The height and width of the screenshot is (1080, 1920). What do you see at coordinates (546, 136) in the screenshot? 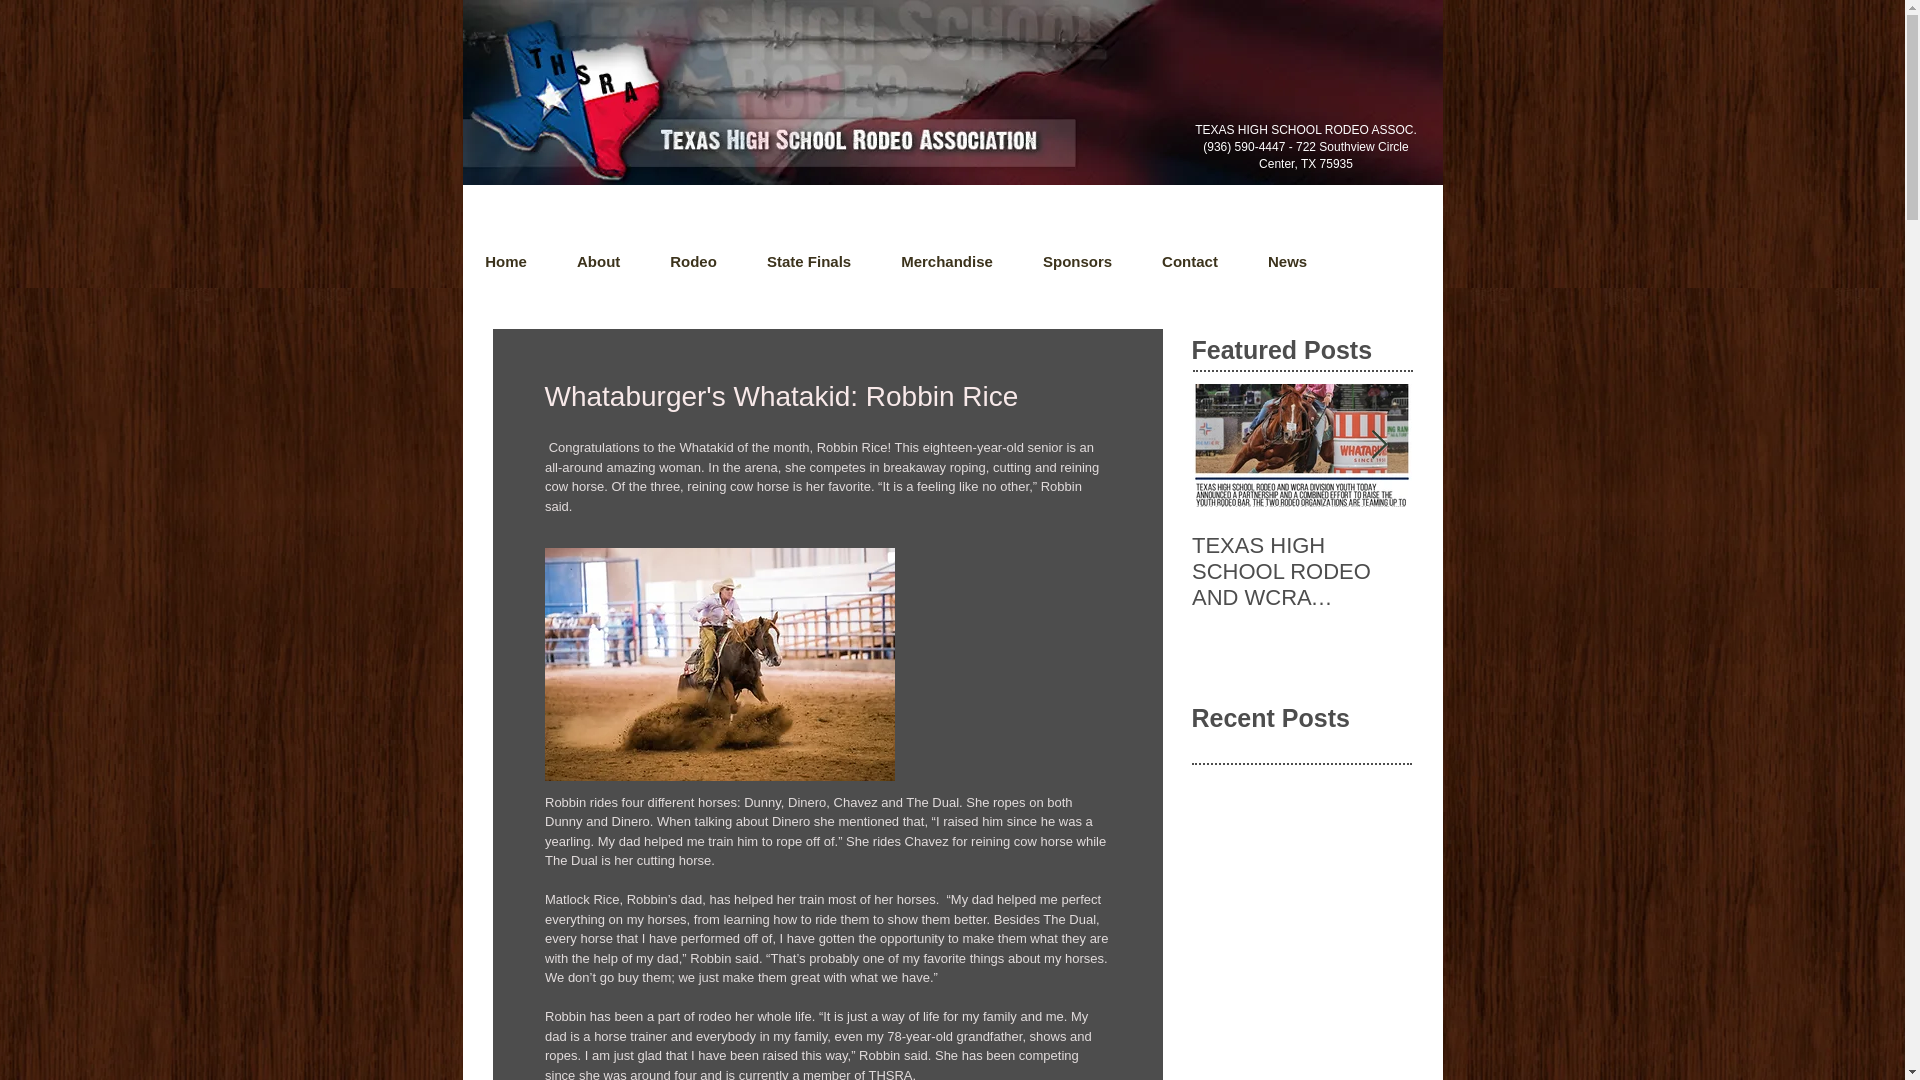
I see `www.budforce.com` at bounding box center [546, 136].